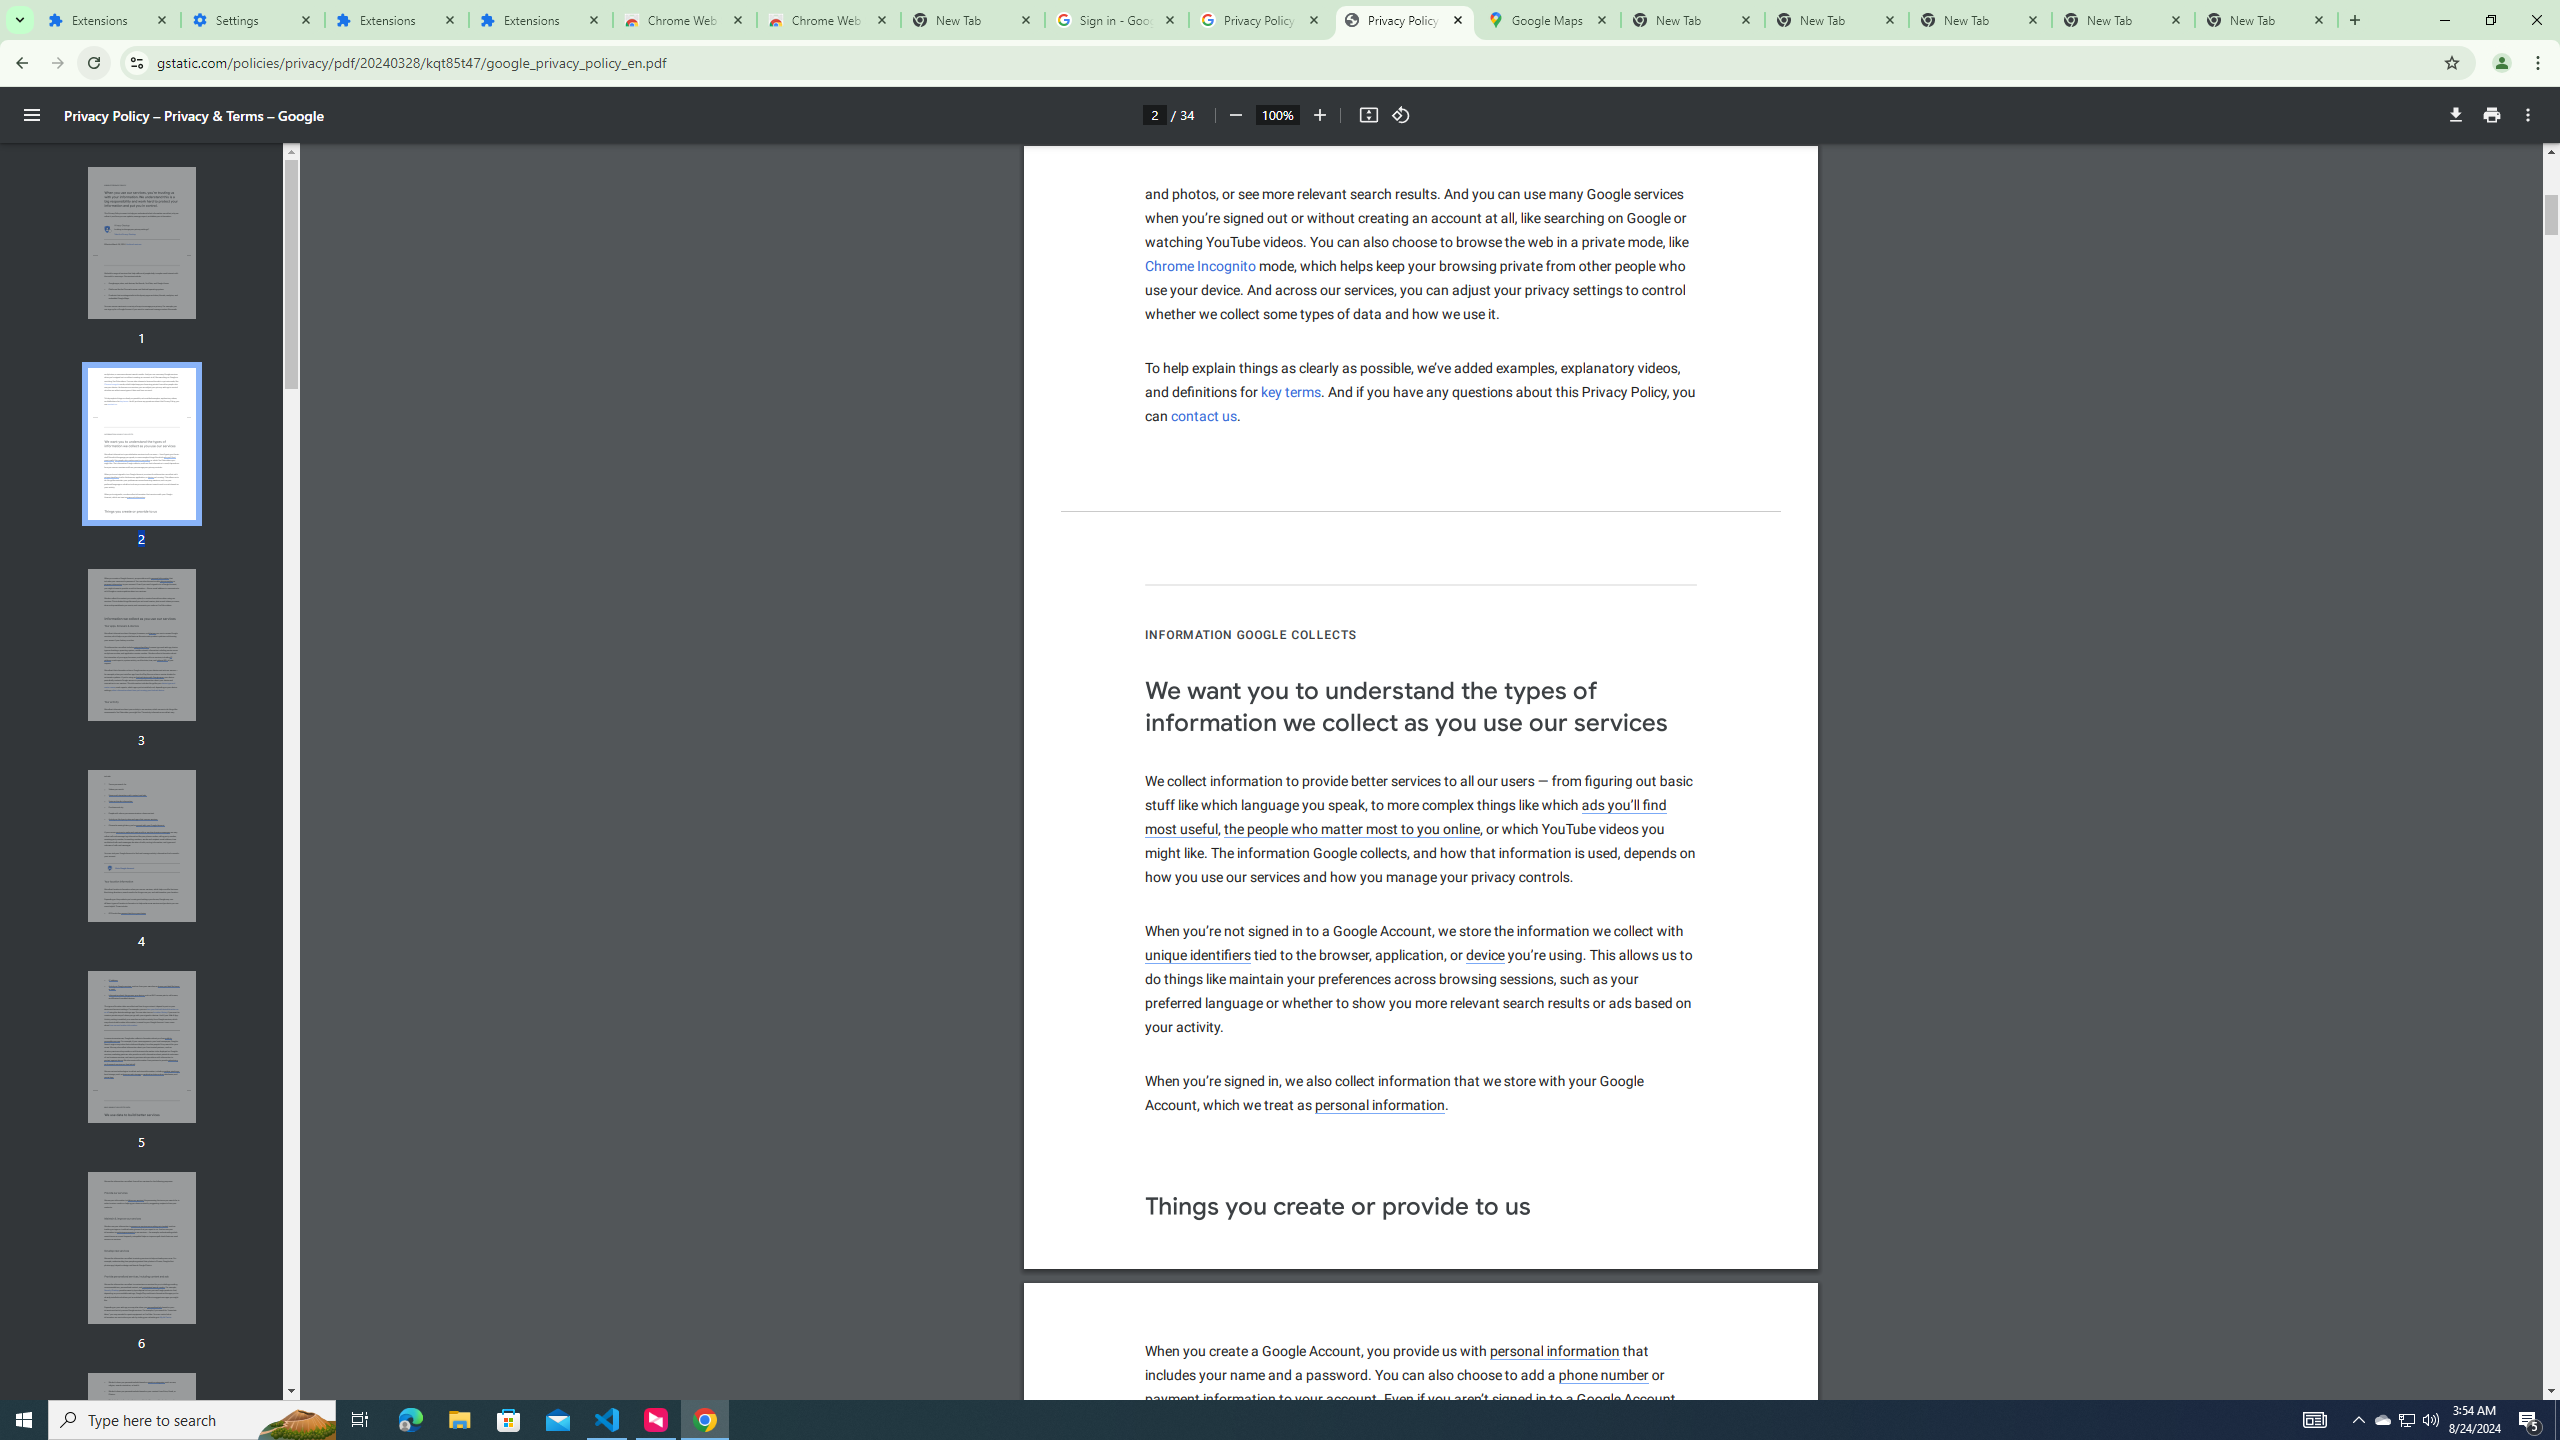 This screenshot has width=2560, height=1440. Describe the element at coordinates (2456, 115) in the screenshot. I see `Download` at that location.